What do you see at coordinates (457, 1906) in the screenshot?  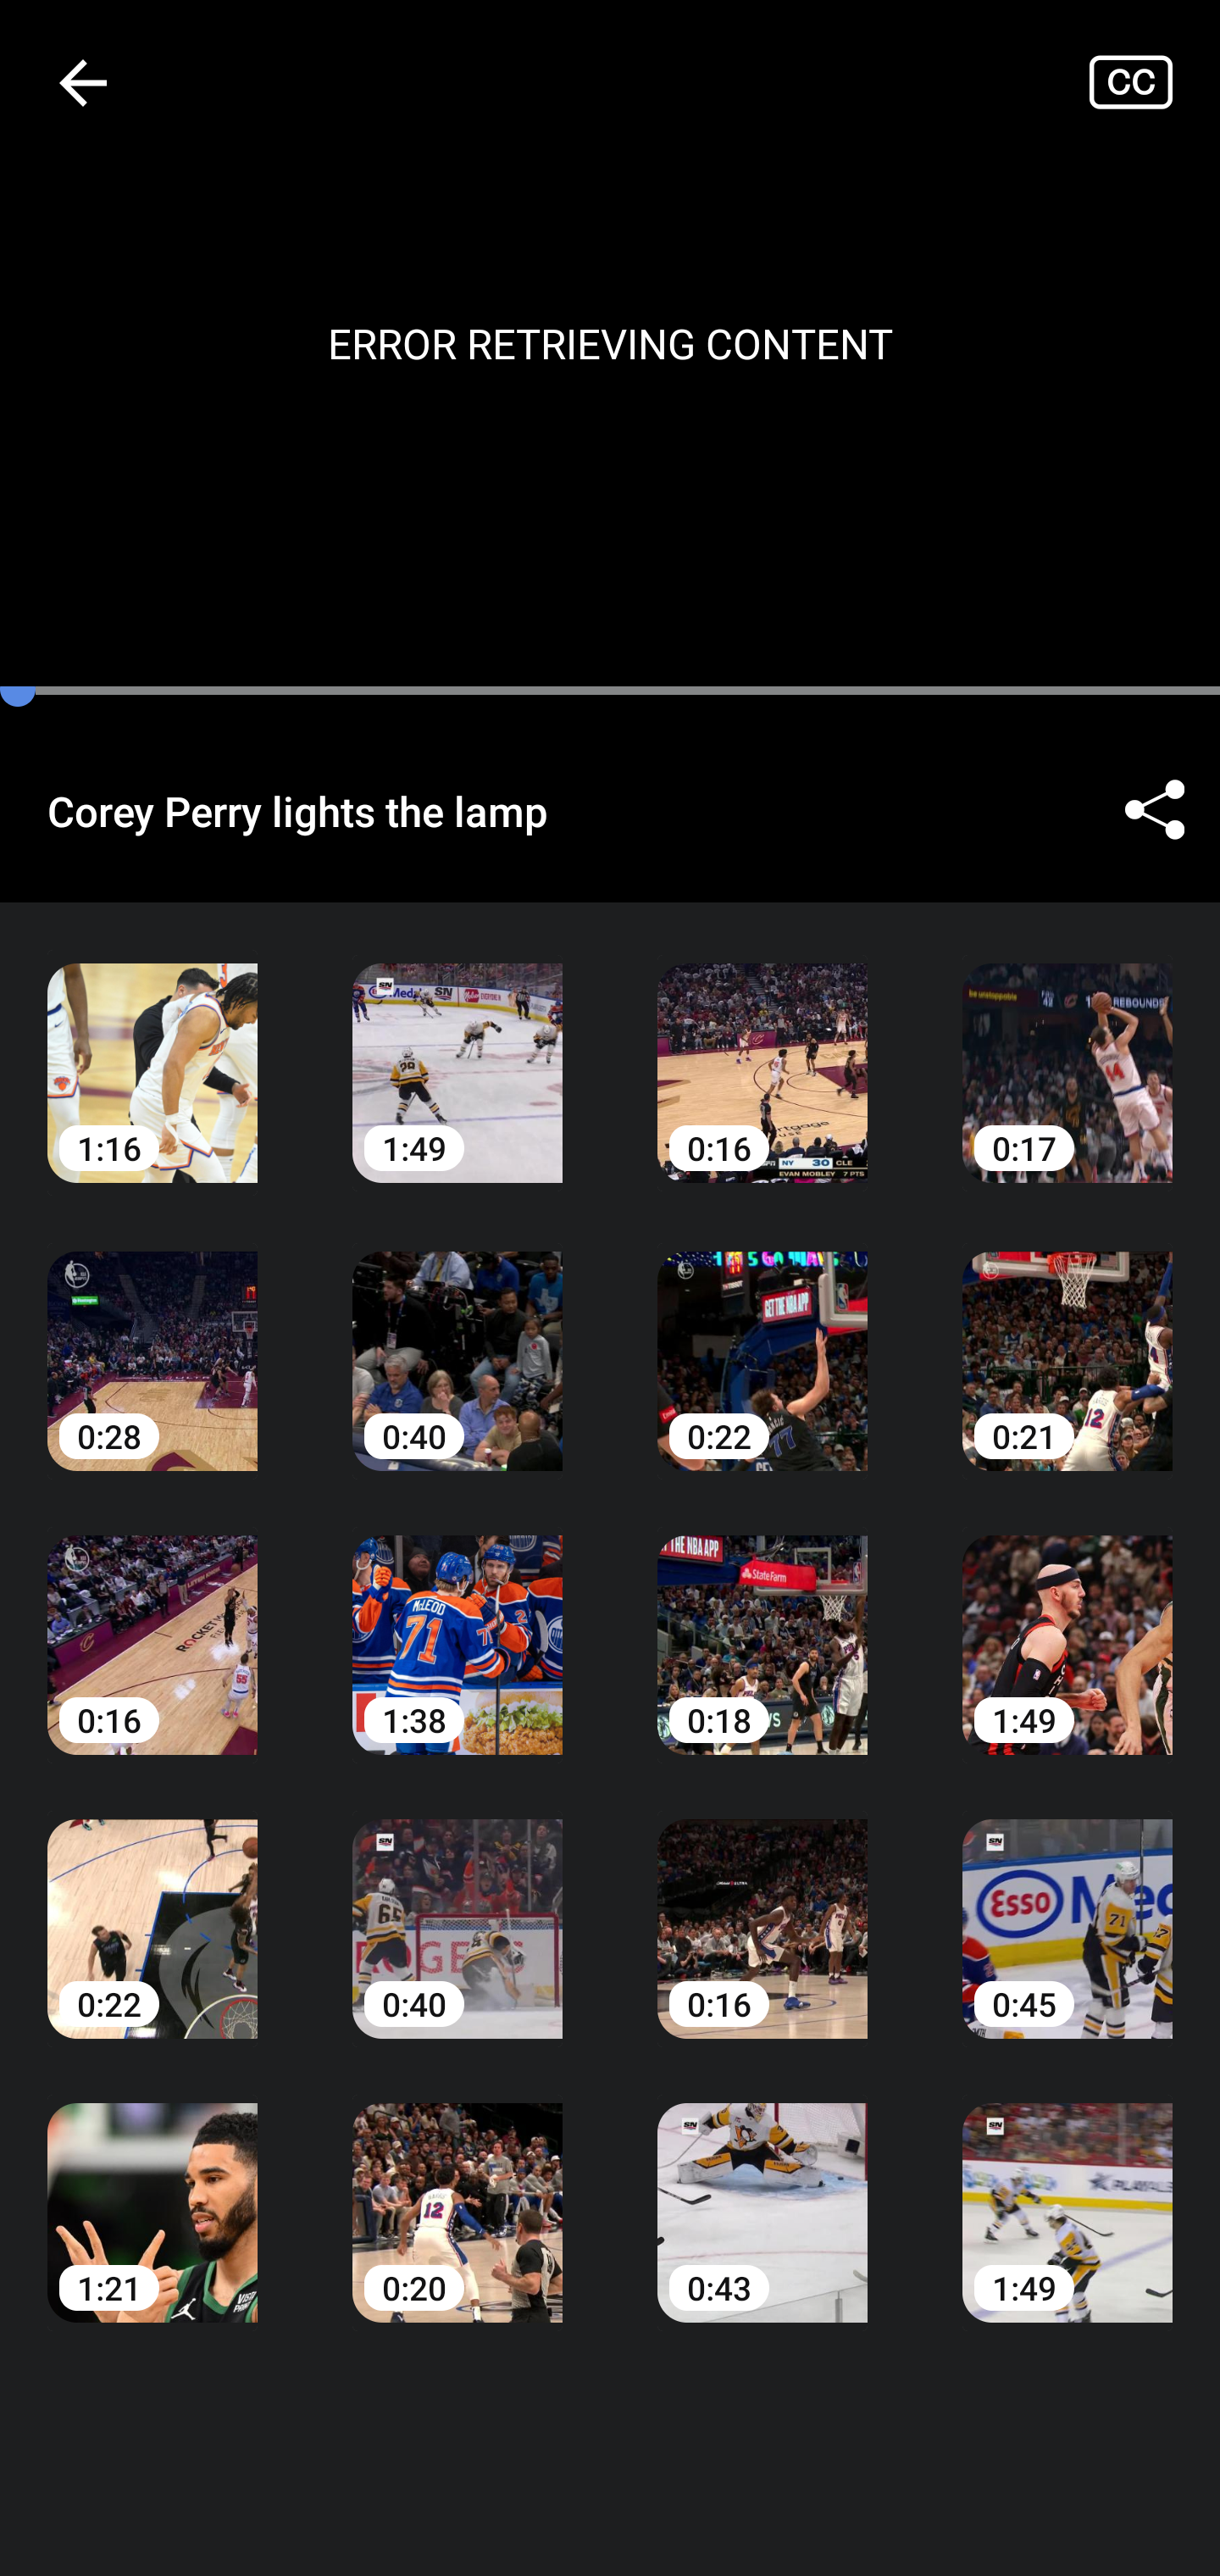 I see `0:40` at bounding box center [457, 1906].